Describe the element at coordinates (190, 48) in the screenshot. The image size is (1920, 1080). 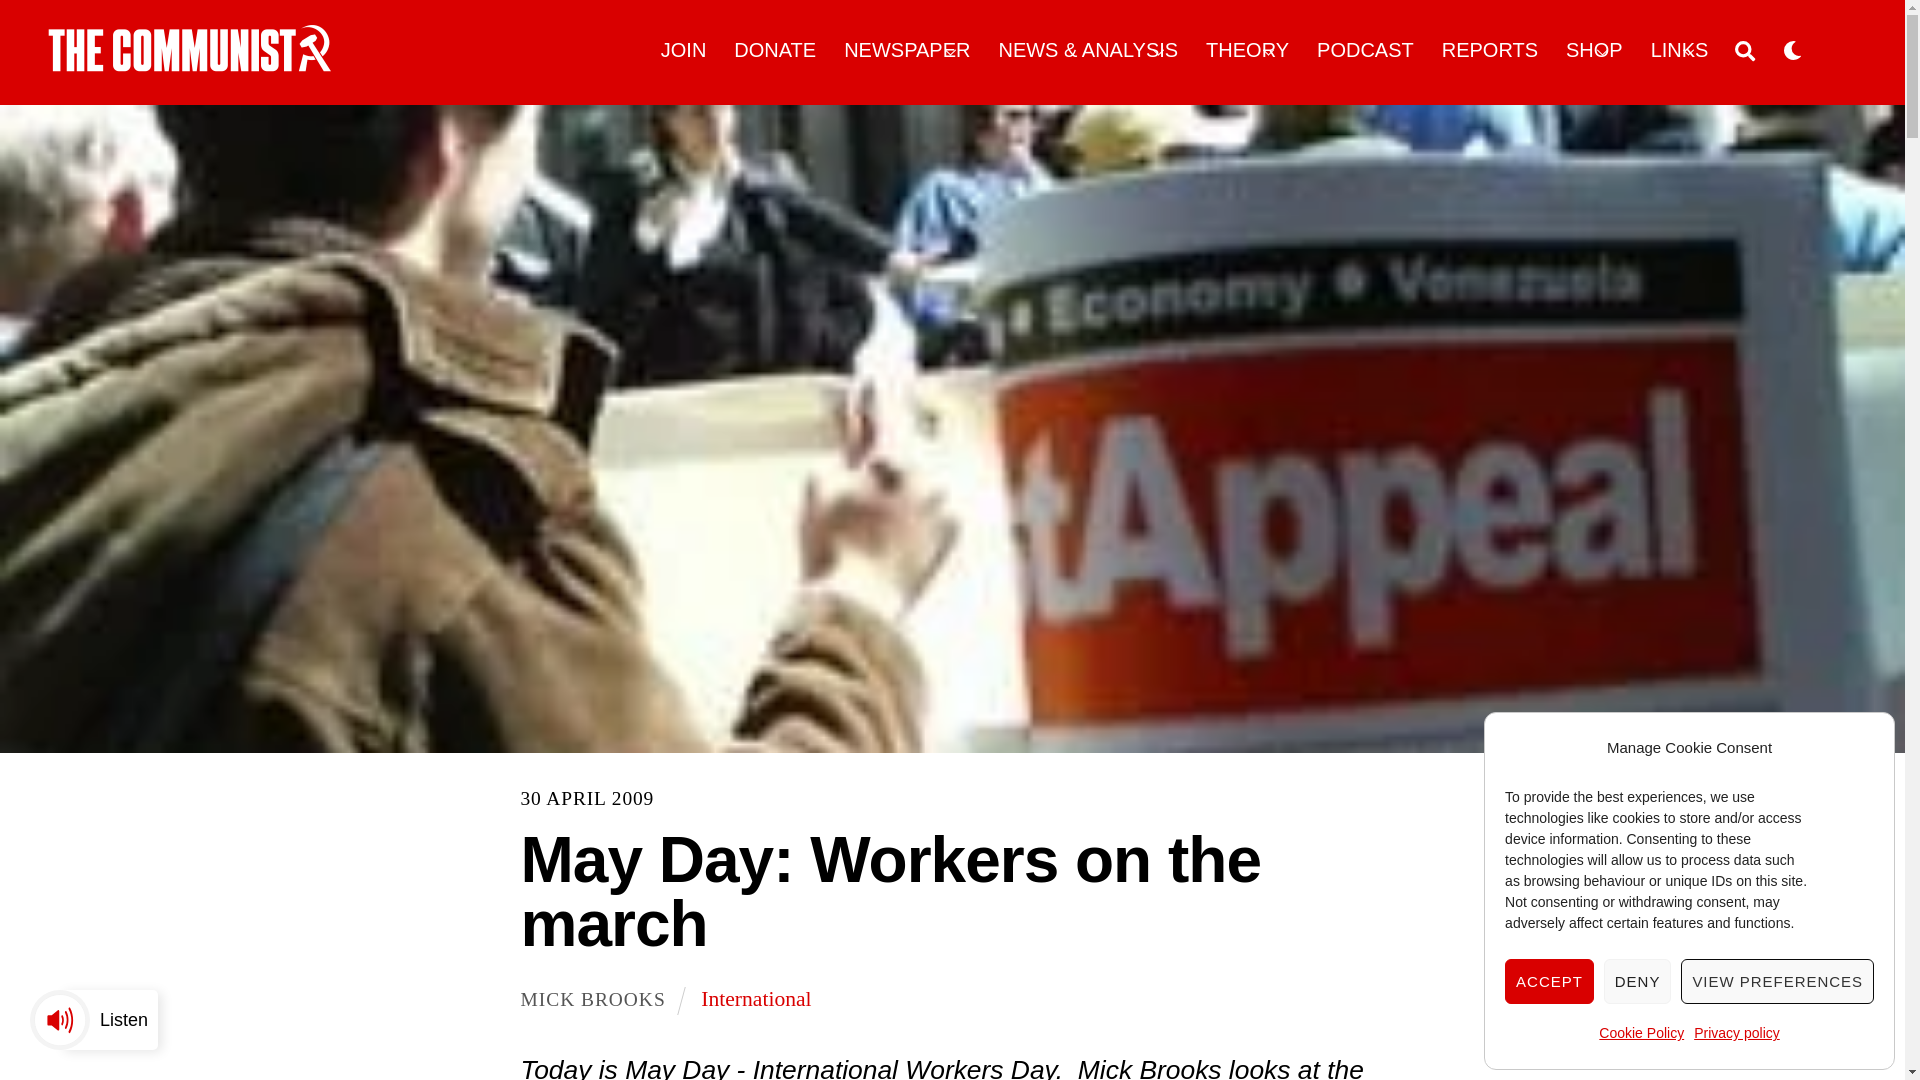
I see `The Communist` at that location.